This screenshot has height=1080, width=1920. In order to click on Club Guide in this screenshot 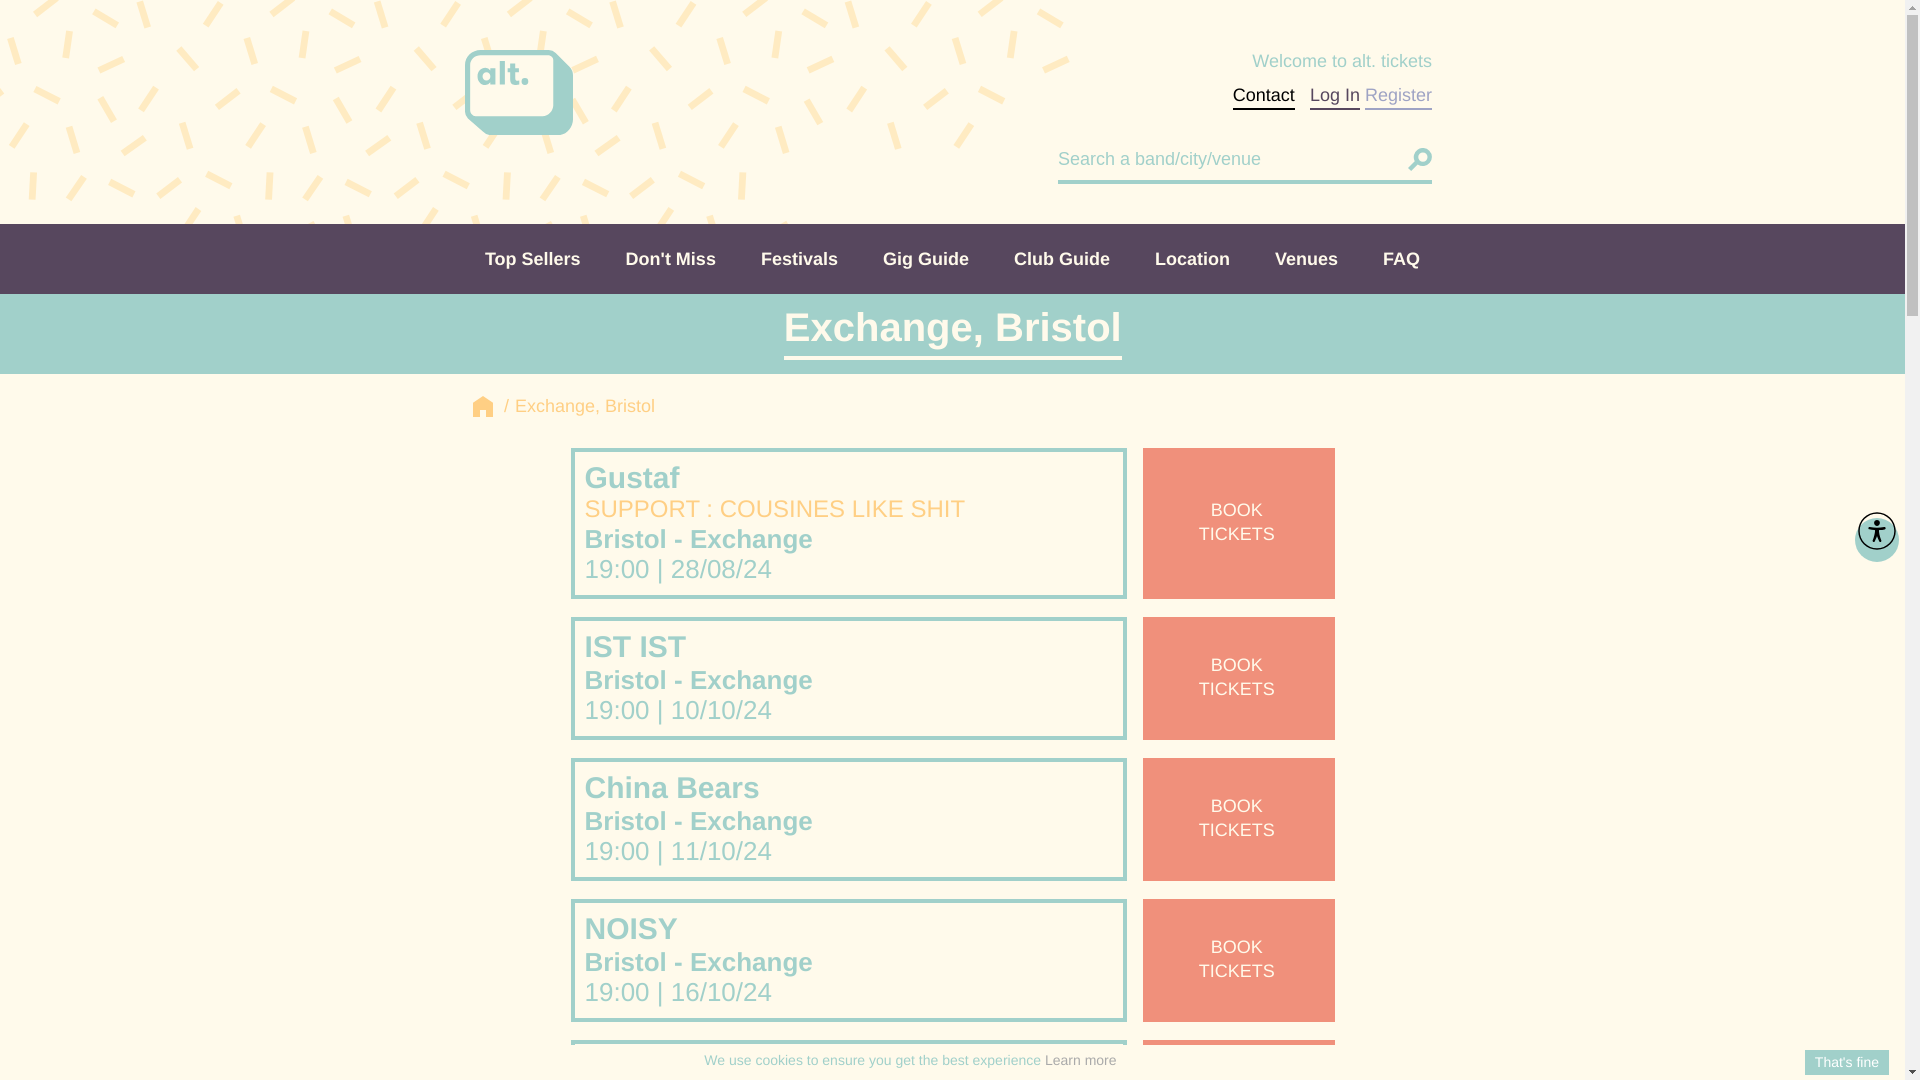, I will do `click(670, 258)`.